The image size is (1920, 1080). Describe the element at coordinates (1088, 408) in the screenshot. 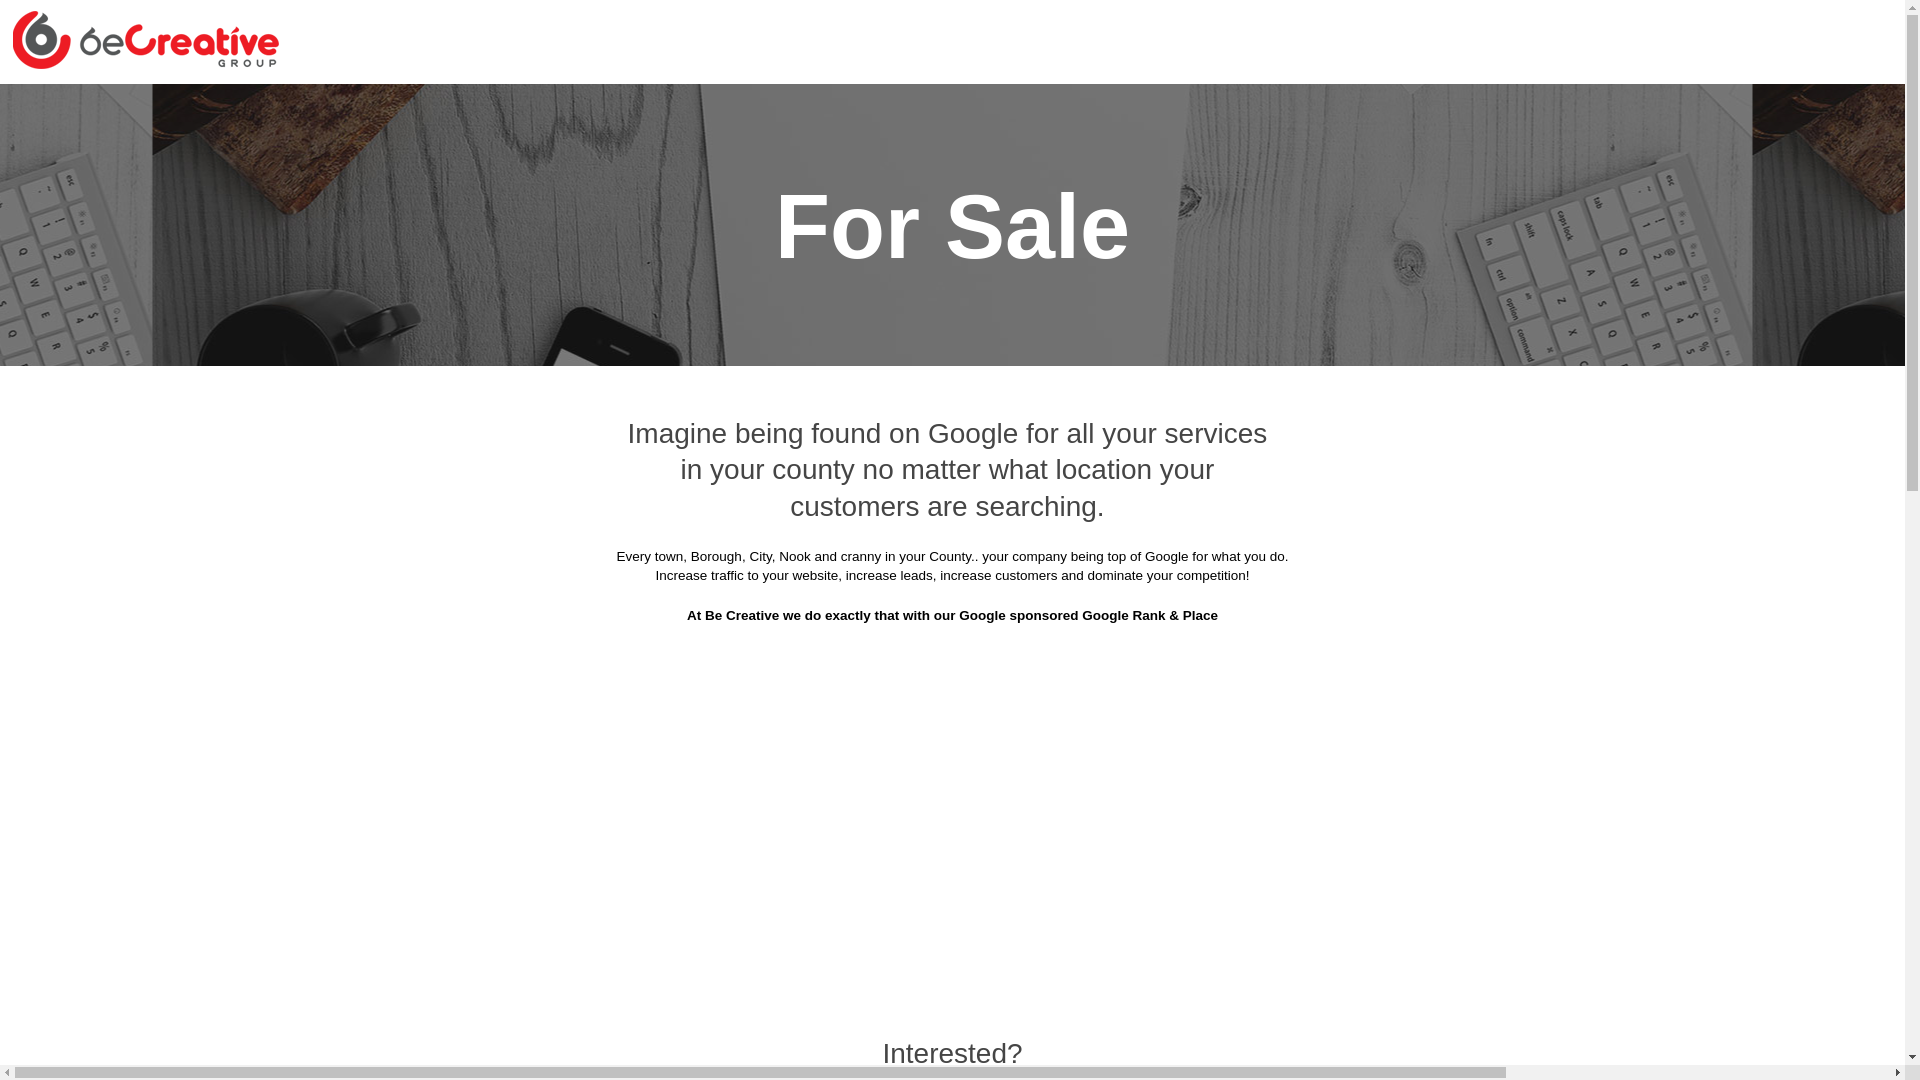

I see `Aggregate Suppliers Fowey Cornwall` at that location.